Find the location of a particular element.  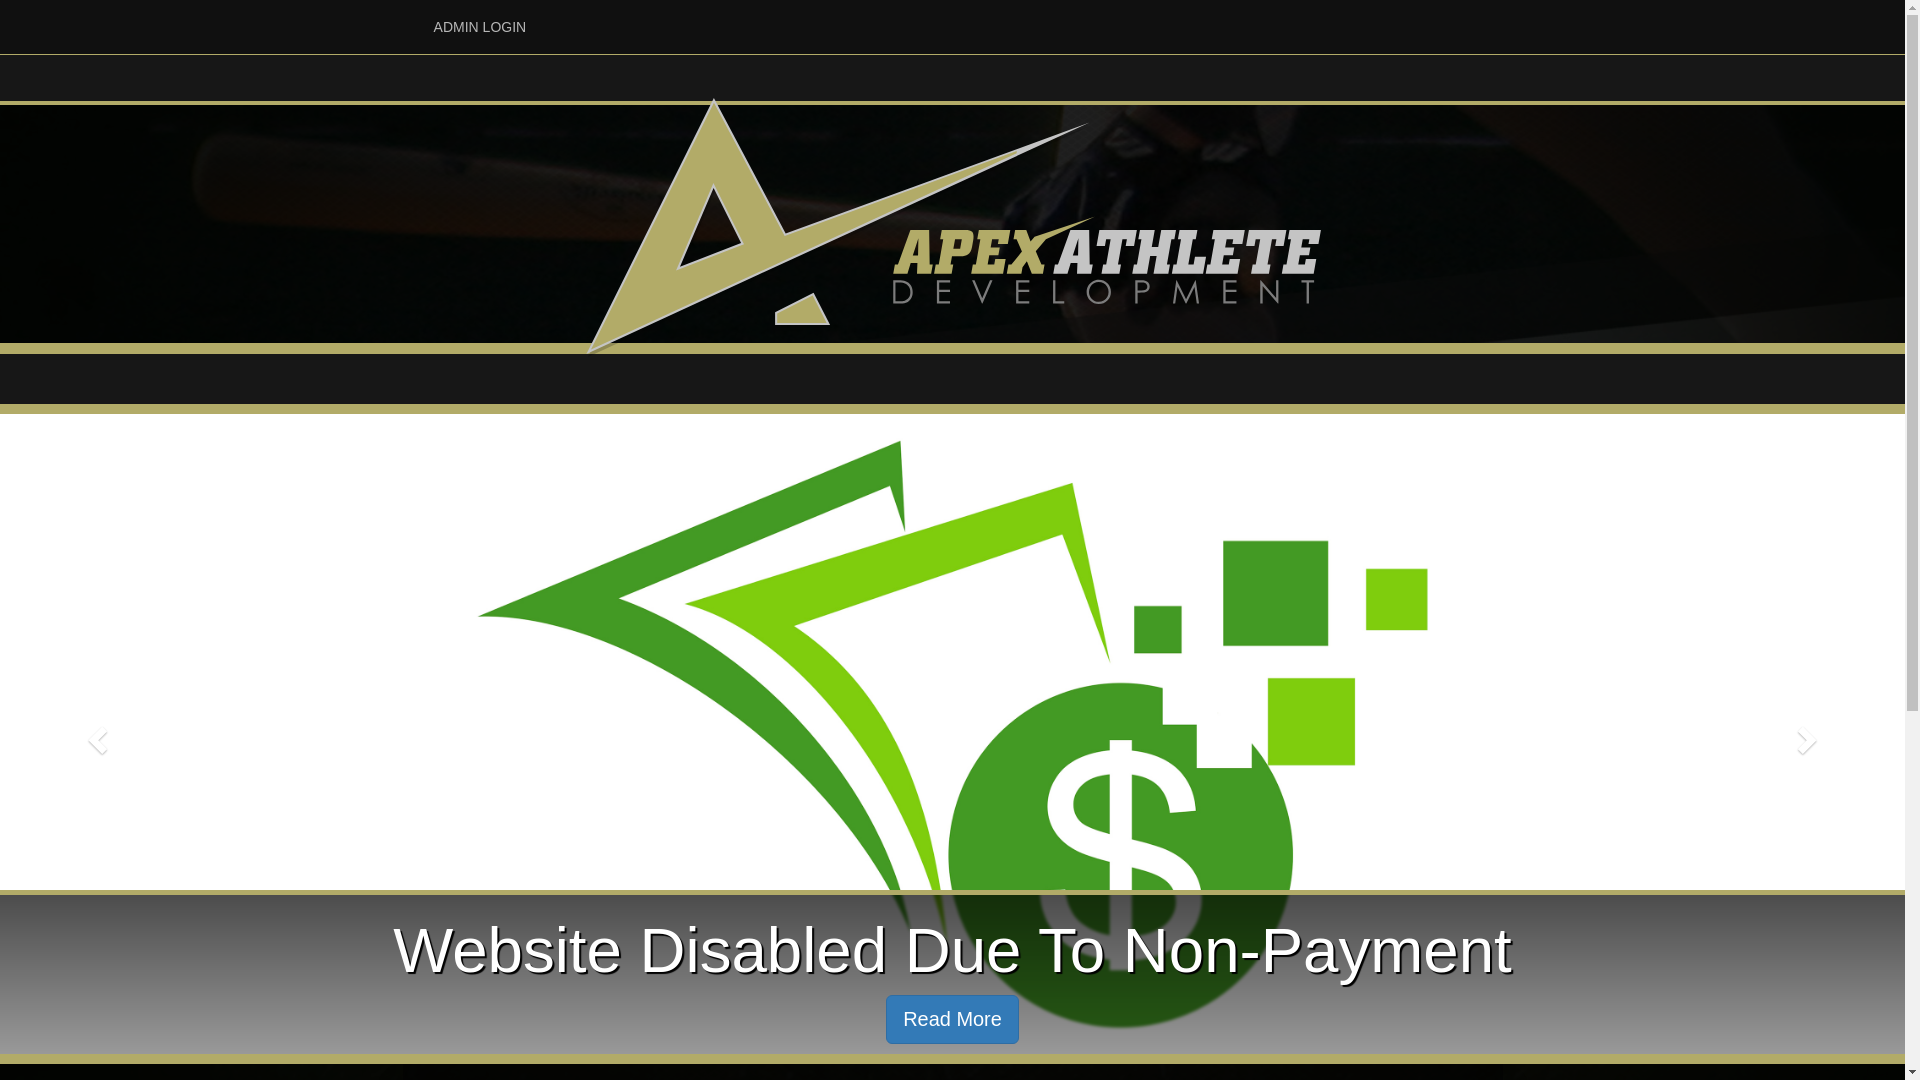

Previous is located at coordinates (96, 733).